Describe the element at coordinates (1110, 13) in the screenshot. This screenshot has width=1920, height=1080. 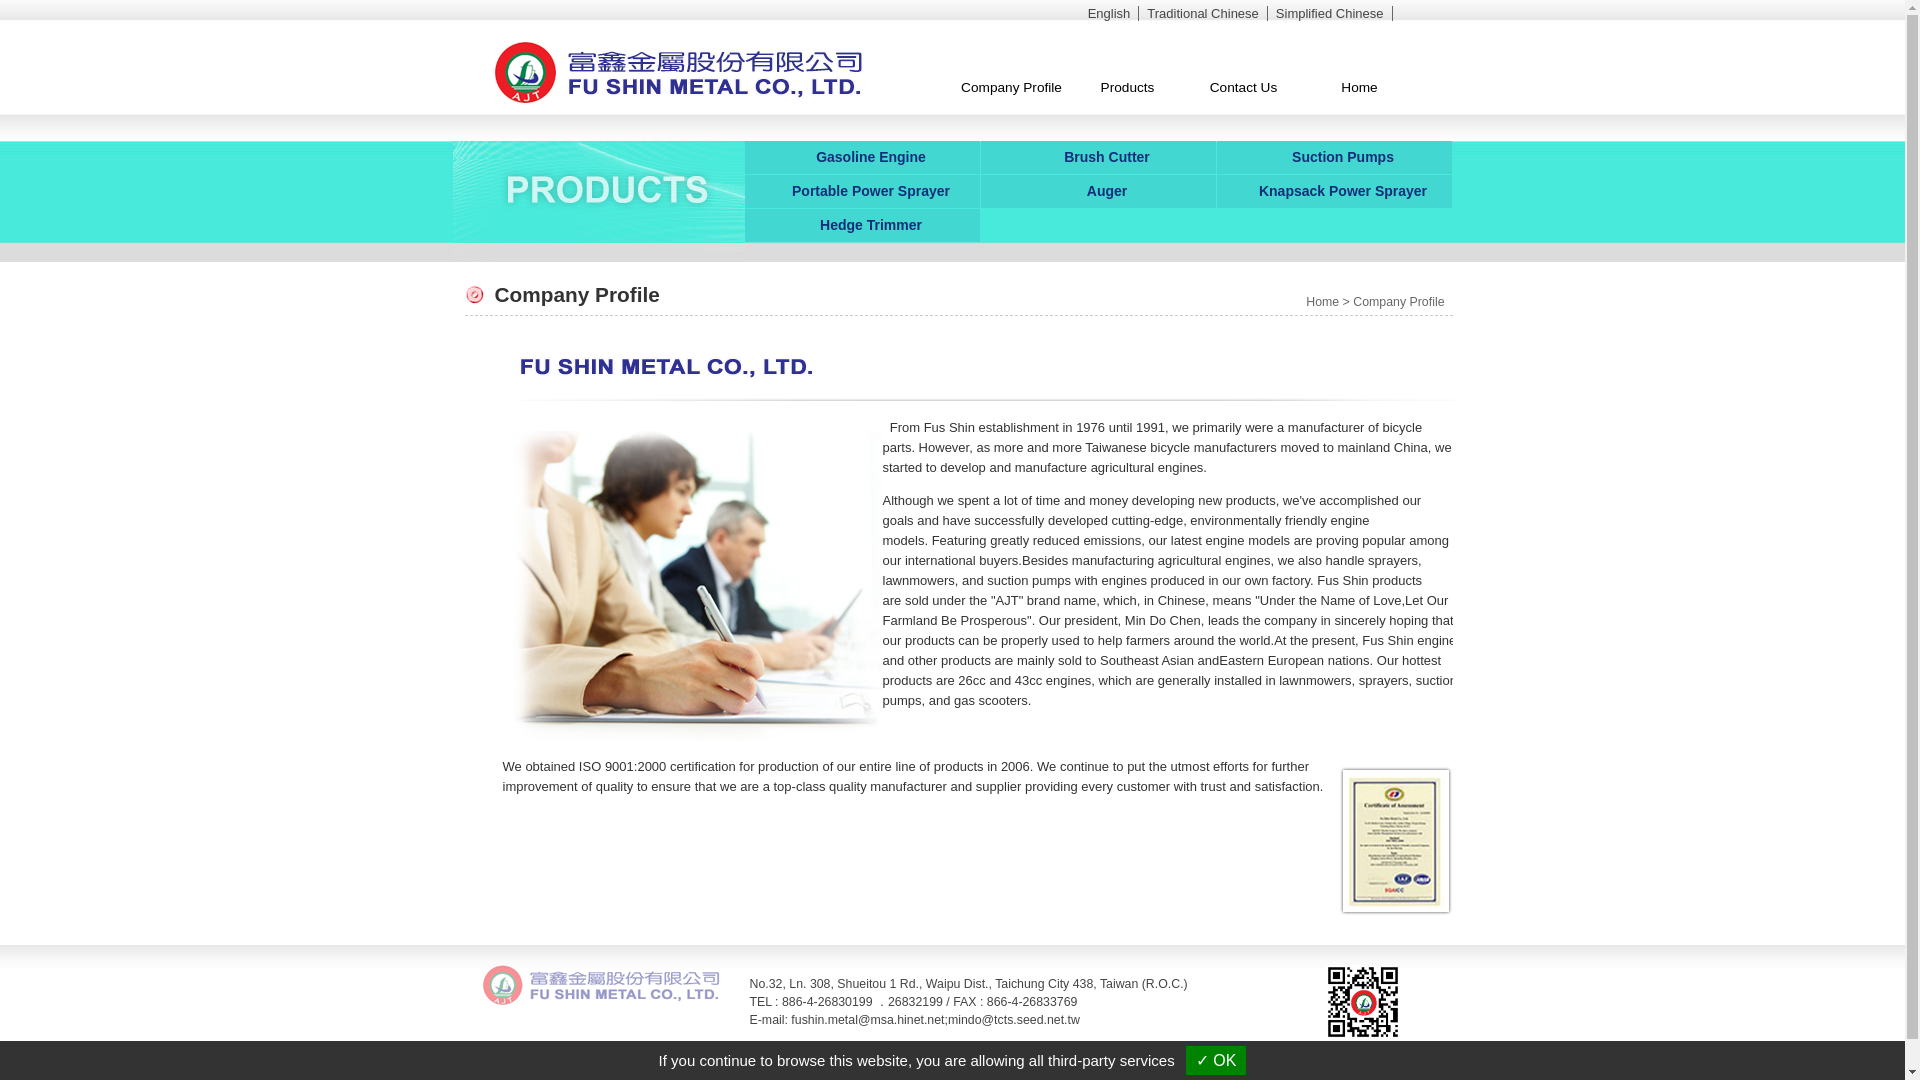
I see `English` at that location.